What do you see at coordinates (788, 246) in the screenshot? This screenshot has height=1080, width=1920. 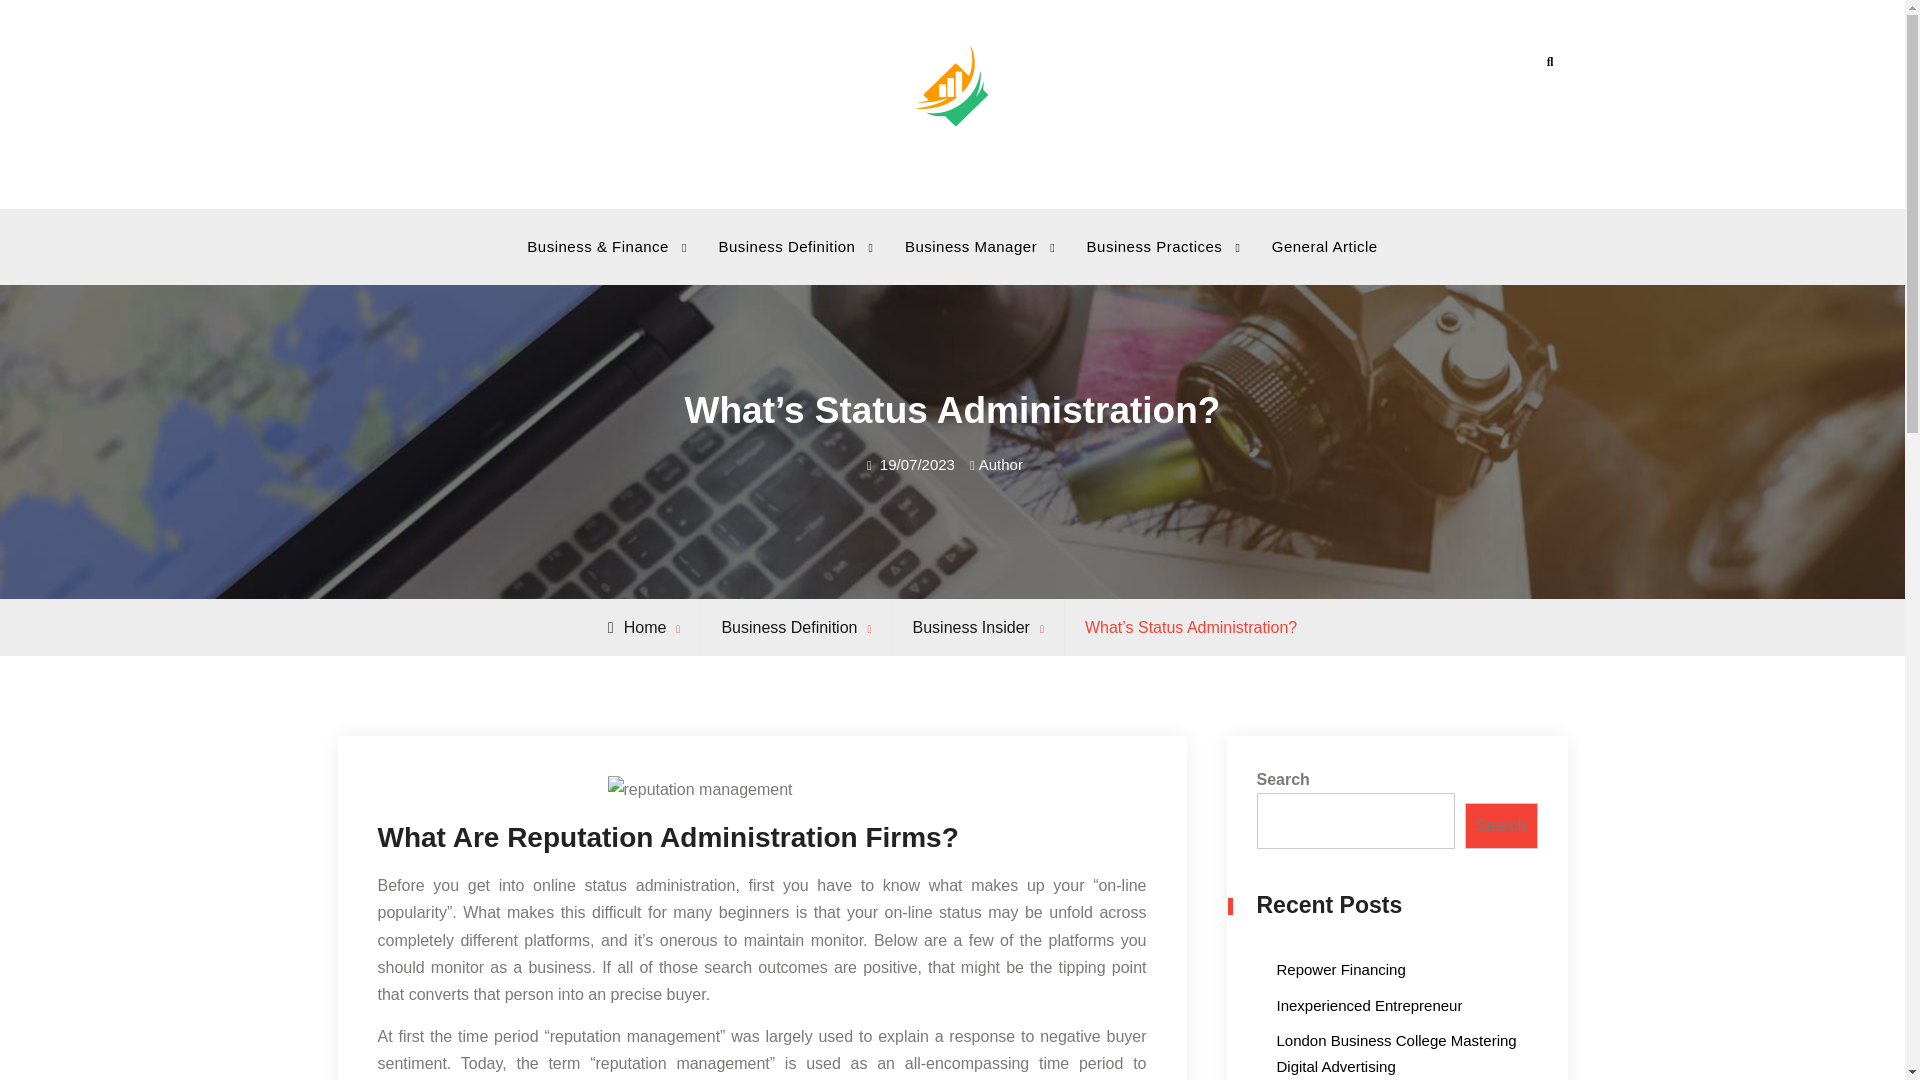 I see `Business Definition` at bounding box center [788, 246].